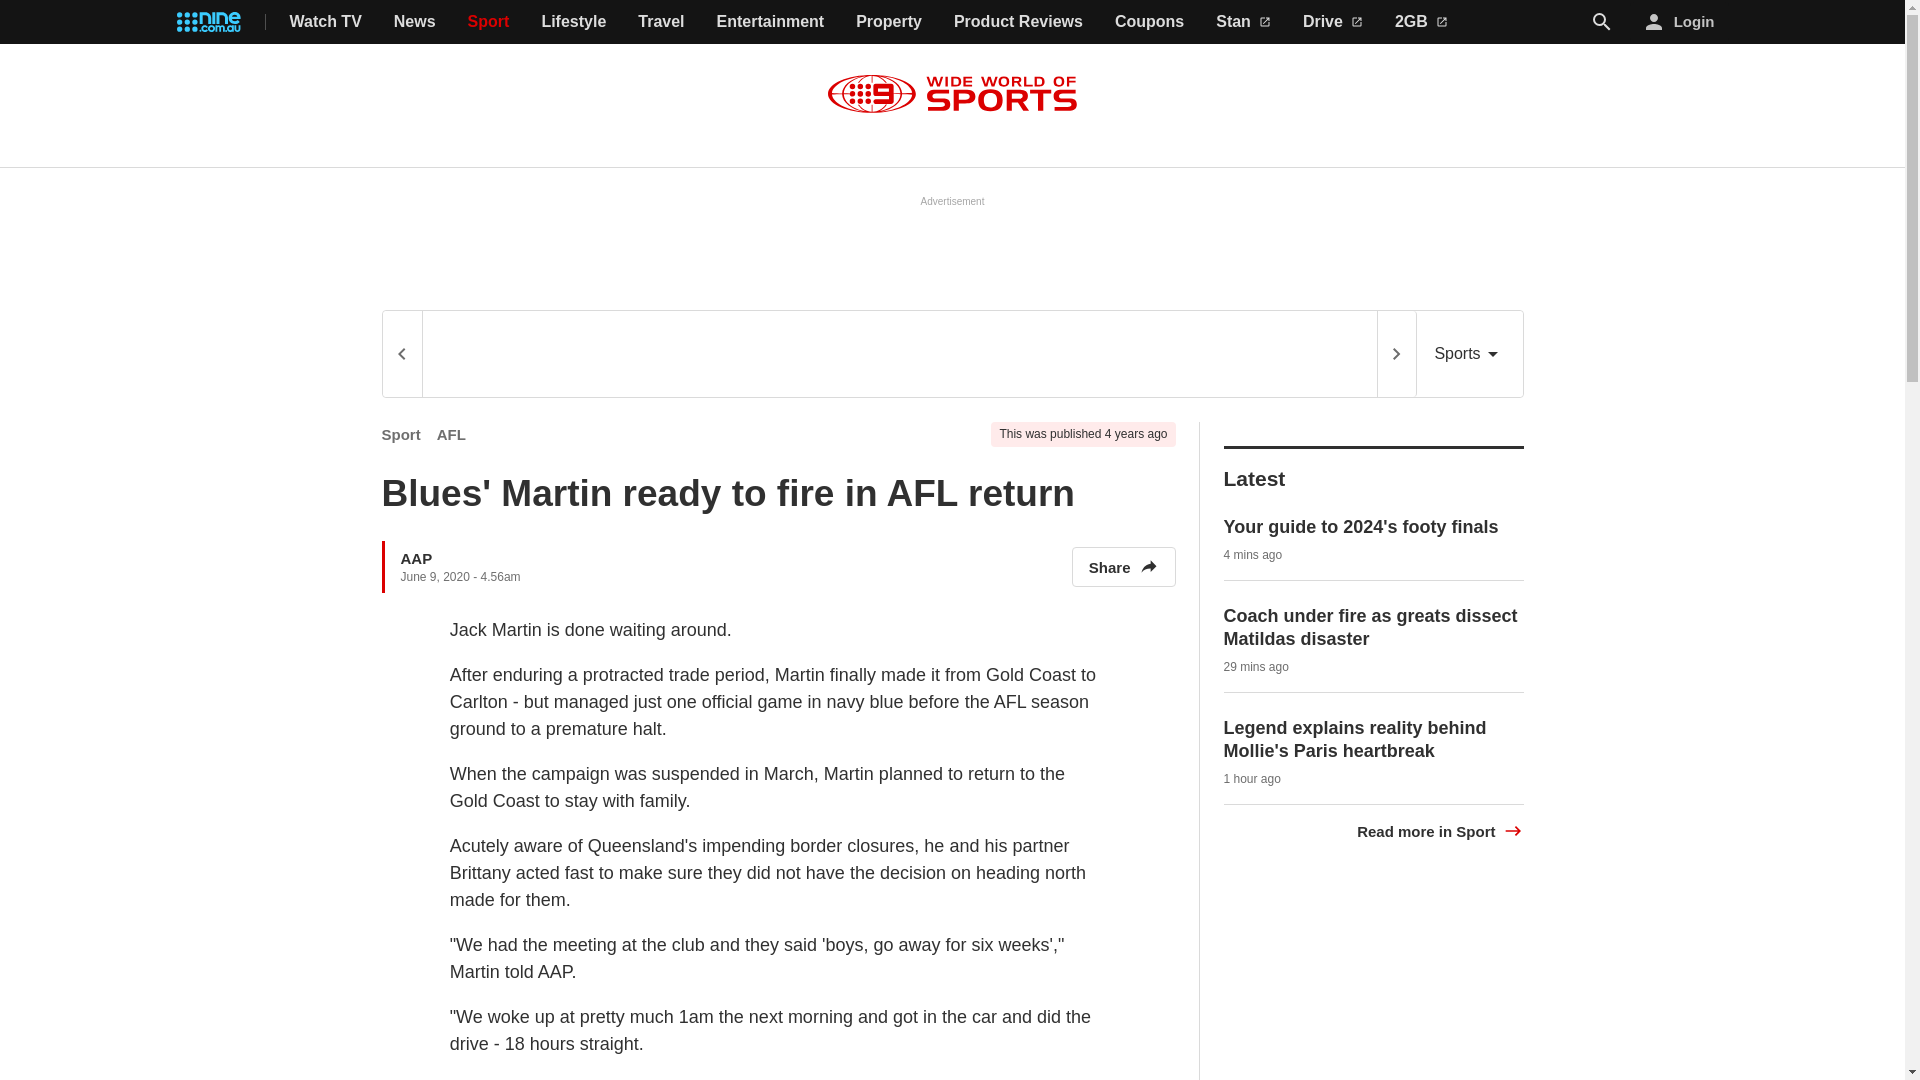 Image resolution: width=1920 pixels, height=1080 pixels. Describe the element at coordinates (770, 22) in the screenshot. I see `Entertainment` at that location.